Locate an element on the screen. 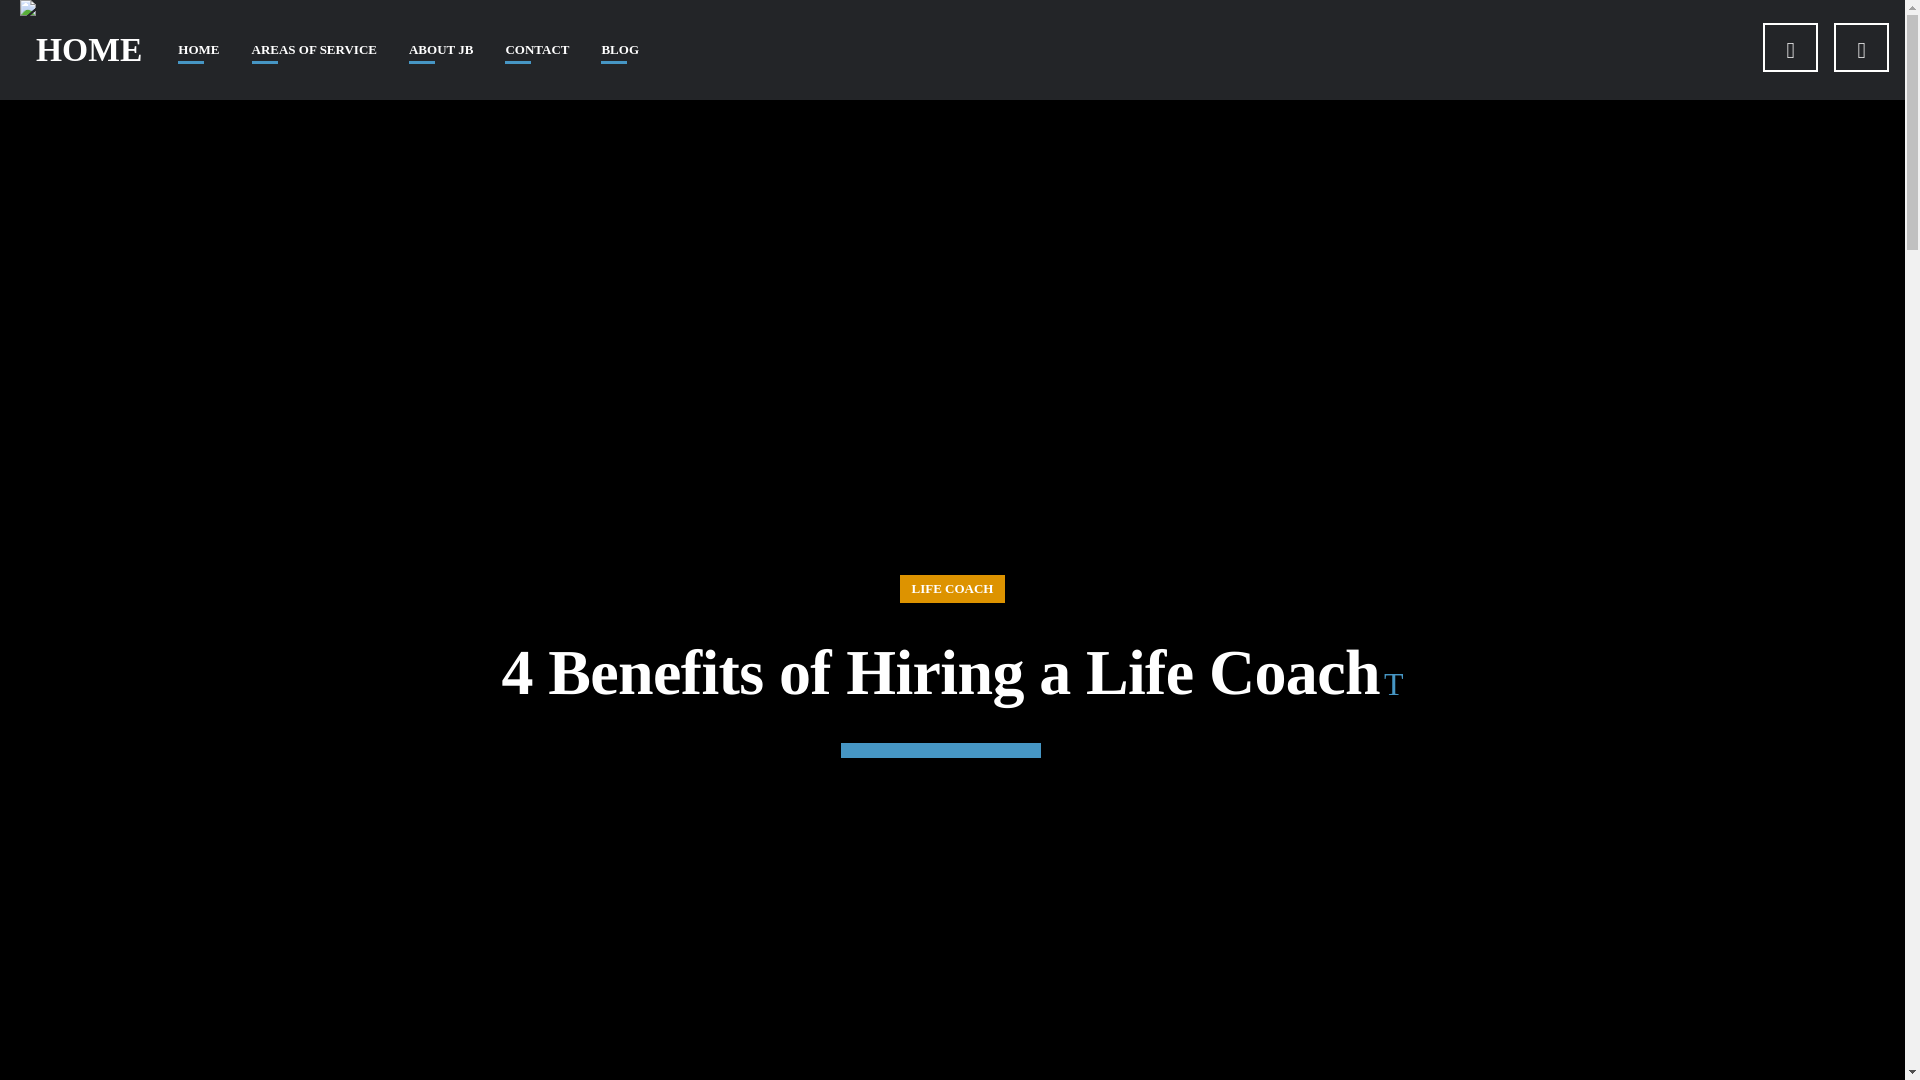  ABOUT JB is located at coordinates (441, 50).